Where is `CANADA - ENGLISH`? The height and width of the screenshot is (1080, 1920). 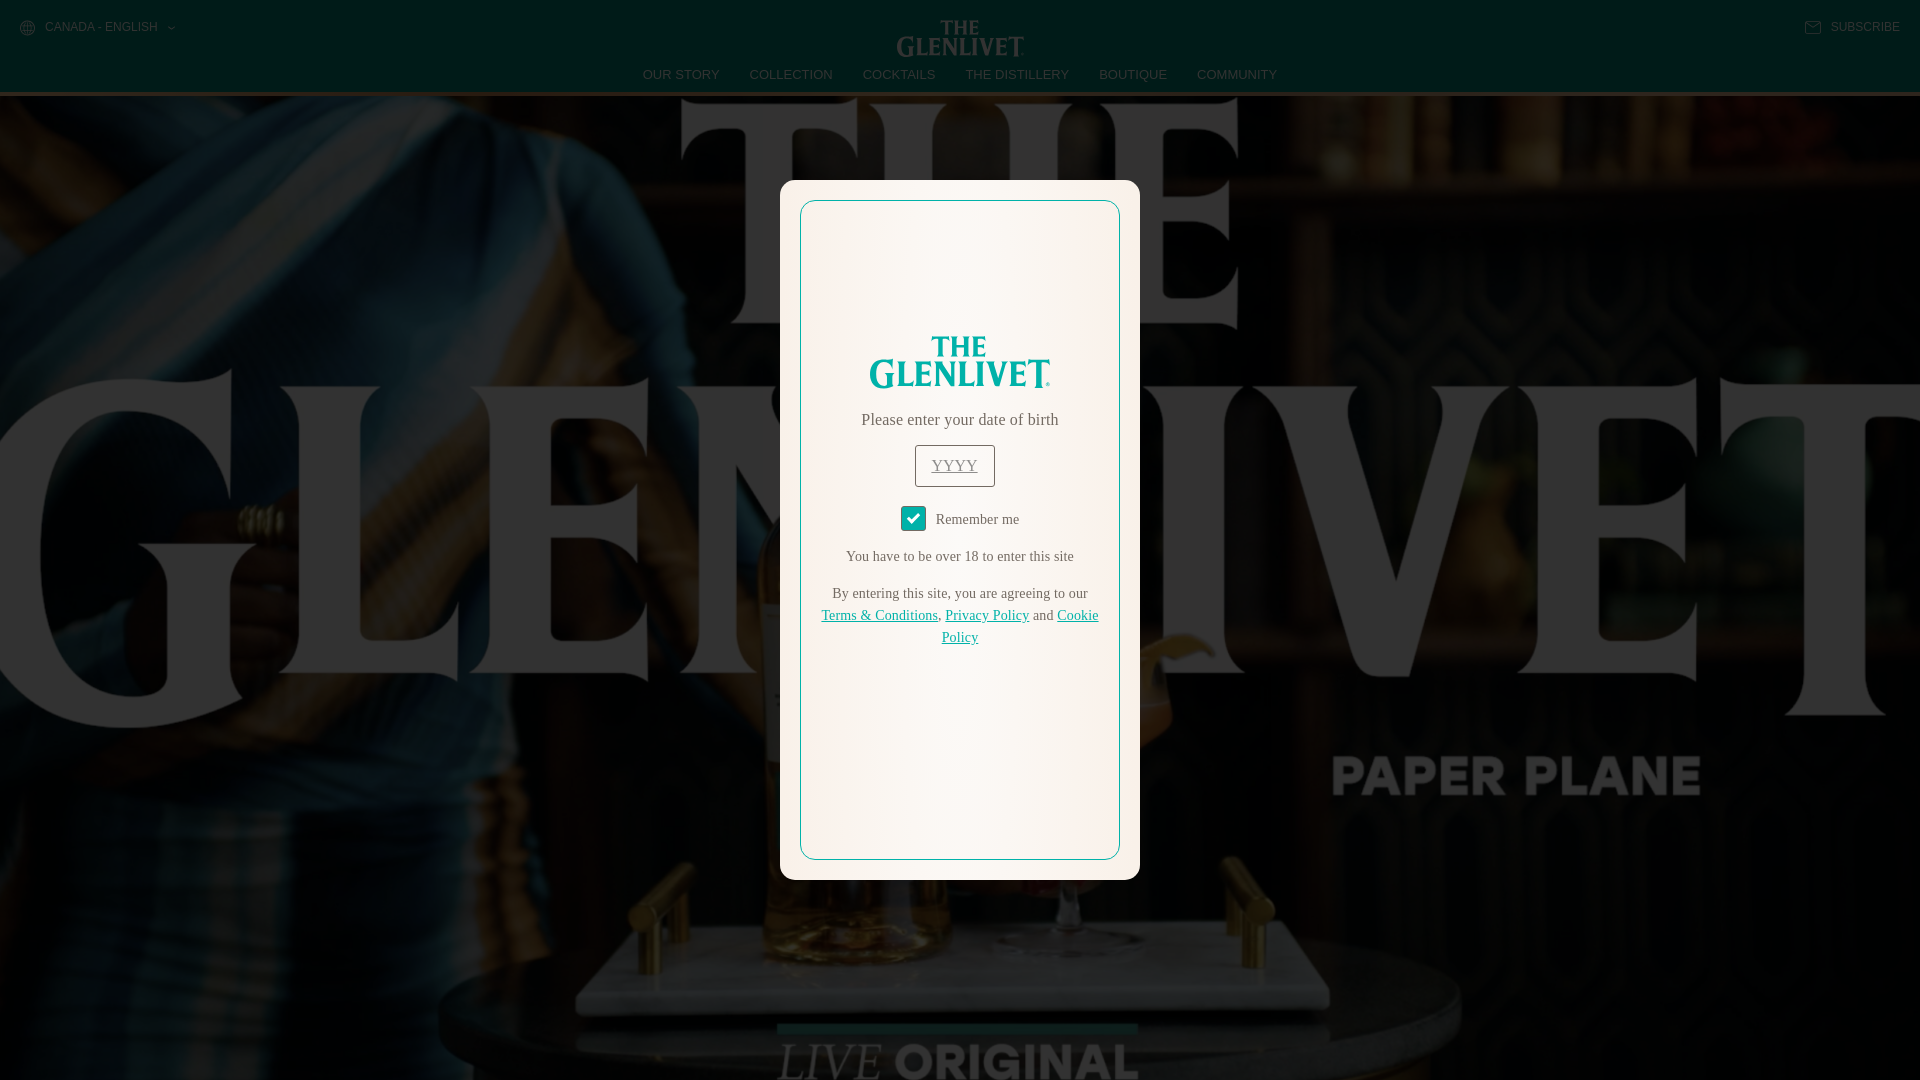 CANADA - ENGLISH is located at coordinates (96, 28).